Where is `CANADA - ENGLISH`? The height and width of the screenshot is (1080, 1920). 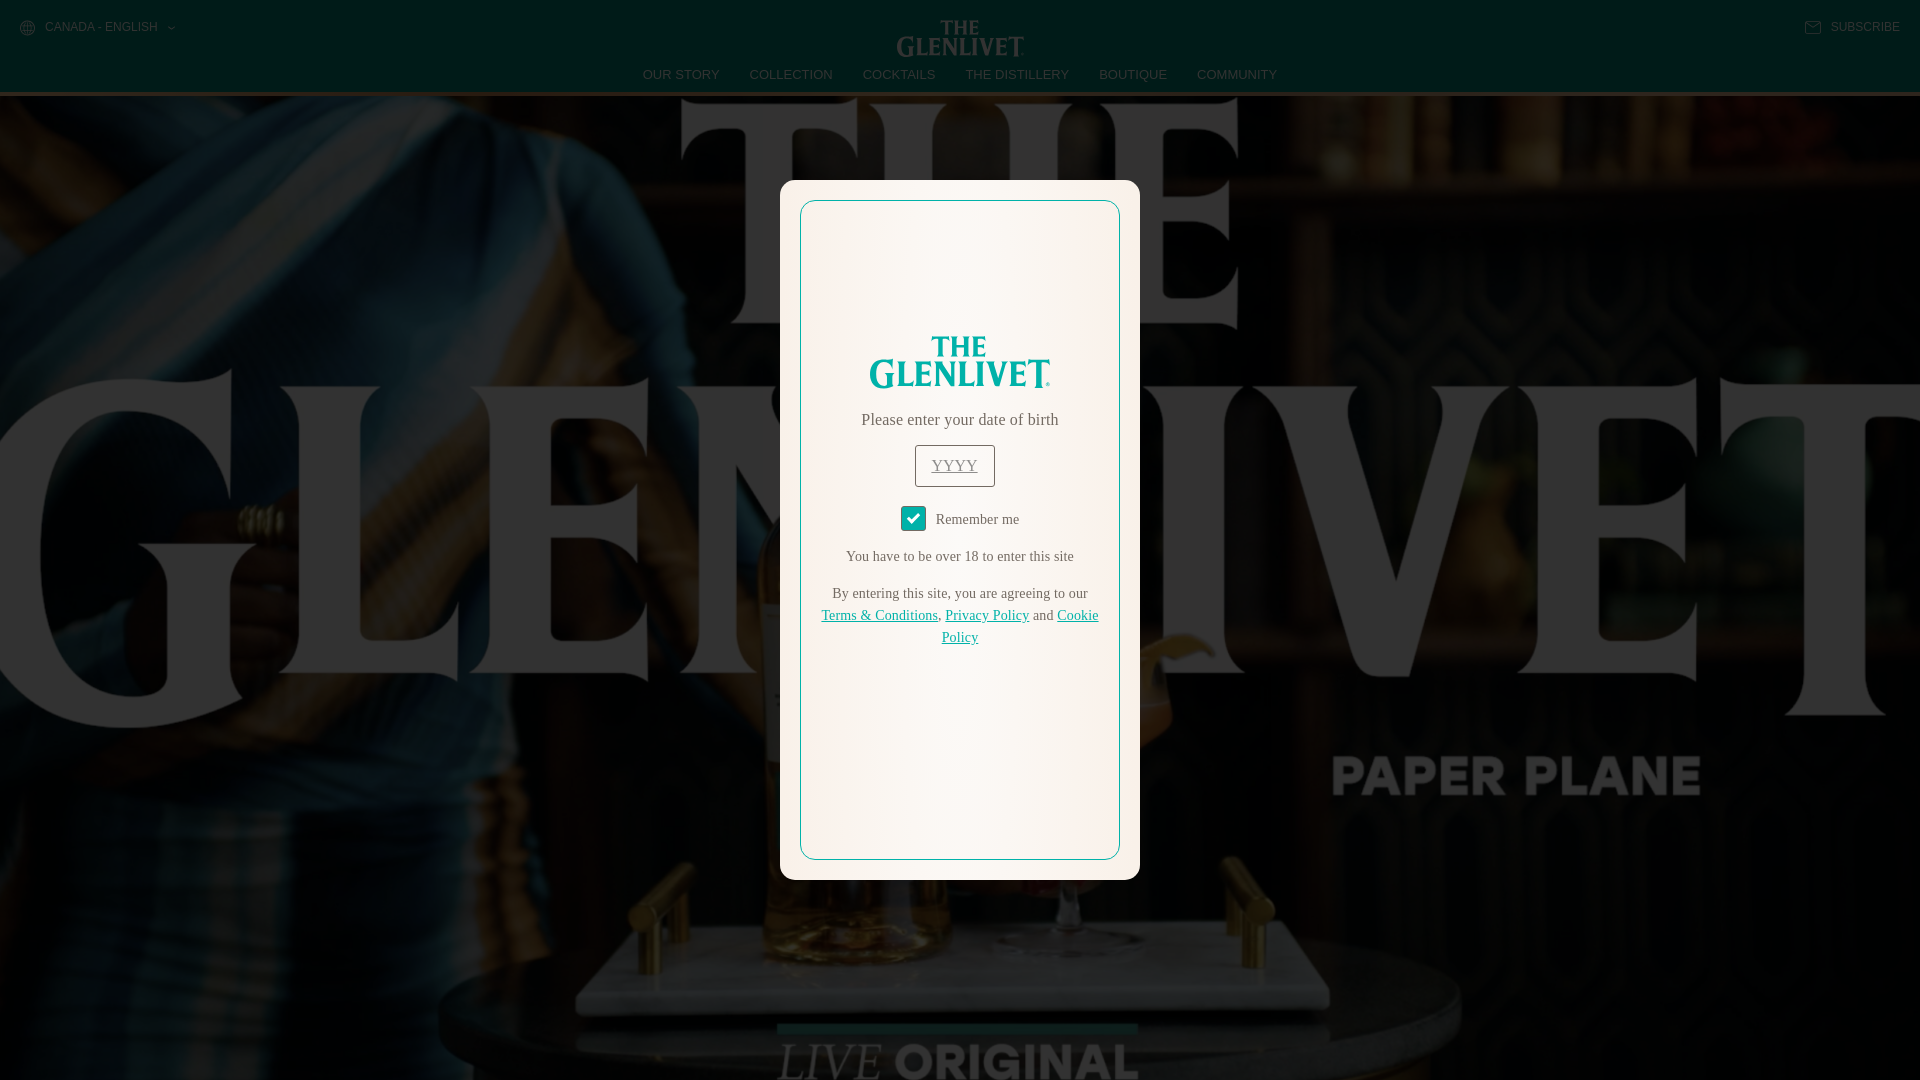 CANADA - ENGLISH is located at coordinates (96, 28).